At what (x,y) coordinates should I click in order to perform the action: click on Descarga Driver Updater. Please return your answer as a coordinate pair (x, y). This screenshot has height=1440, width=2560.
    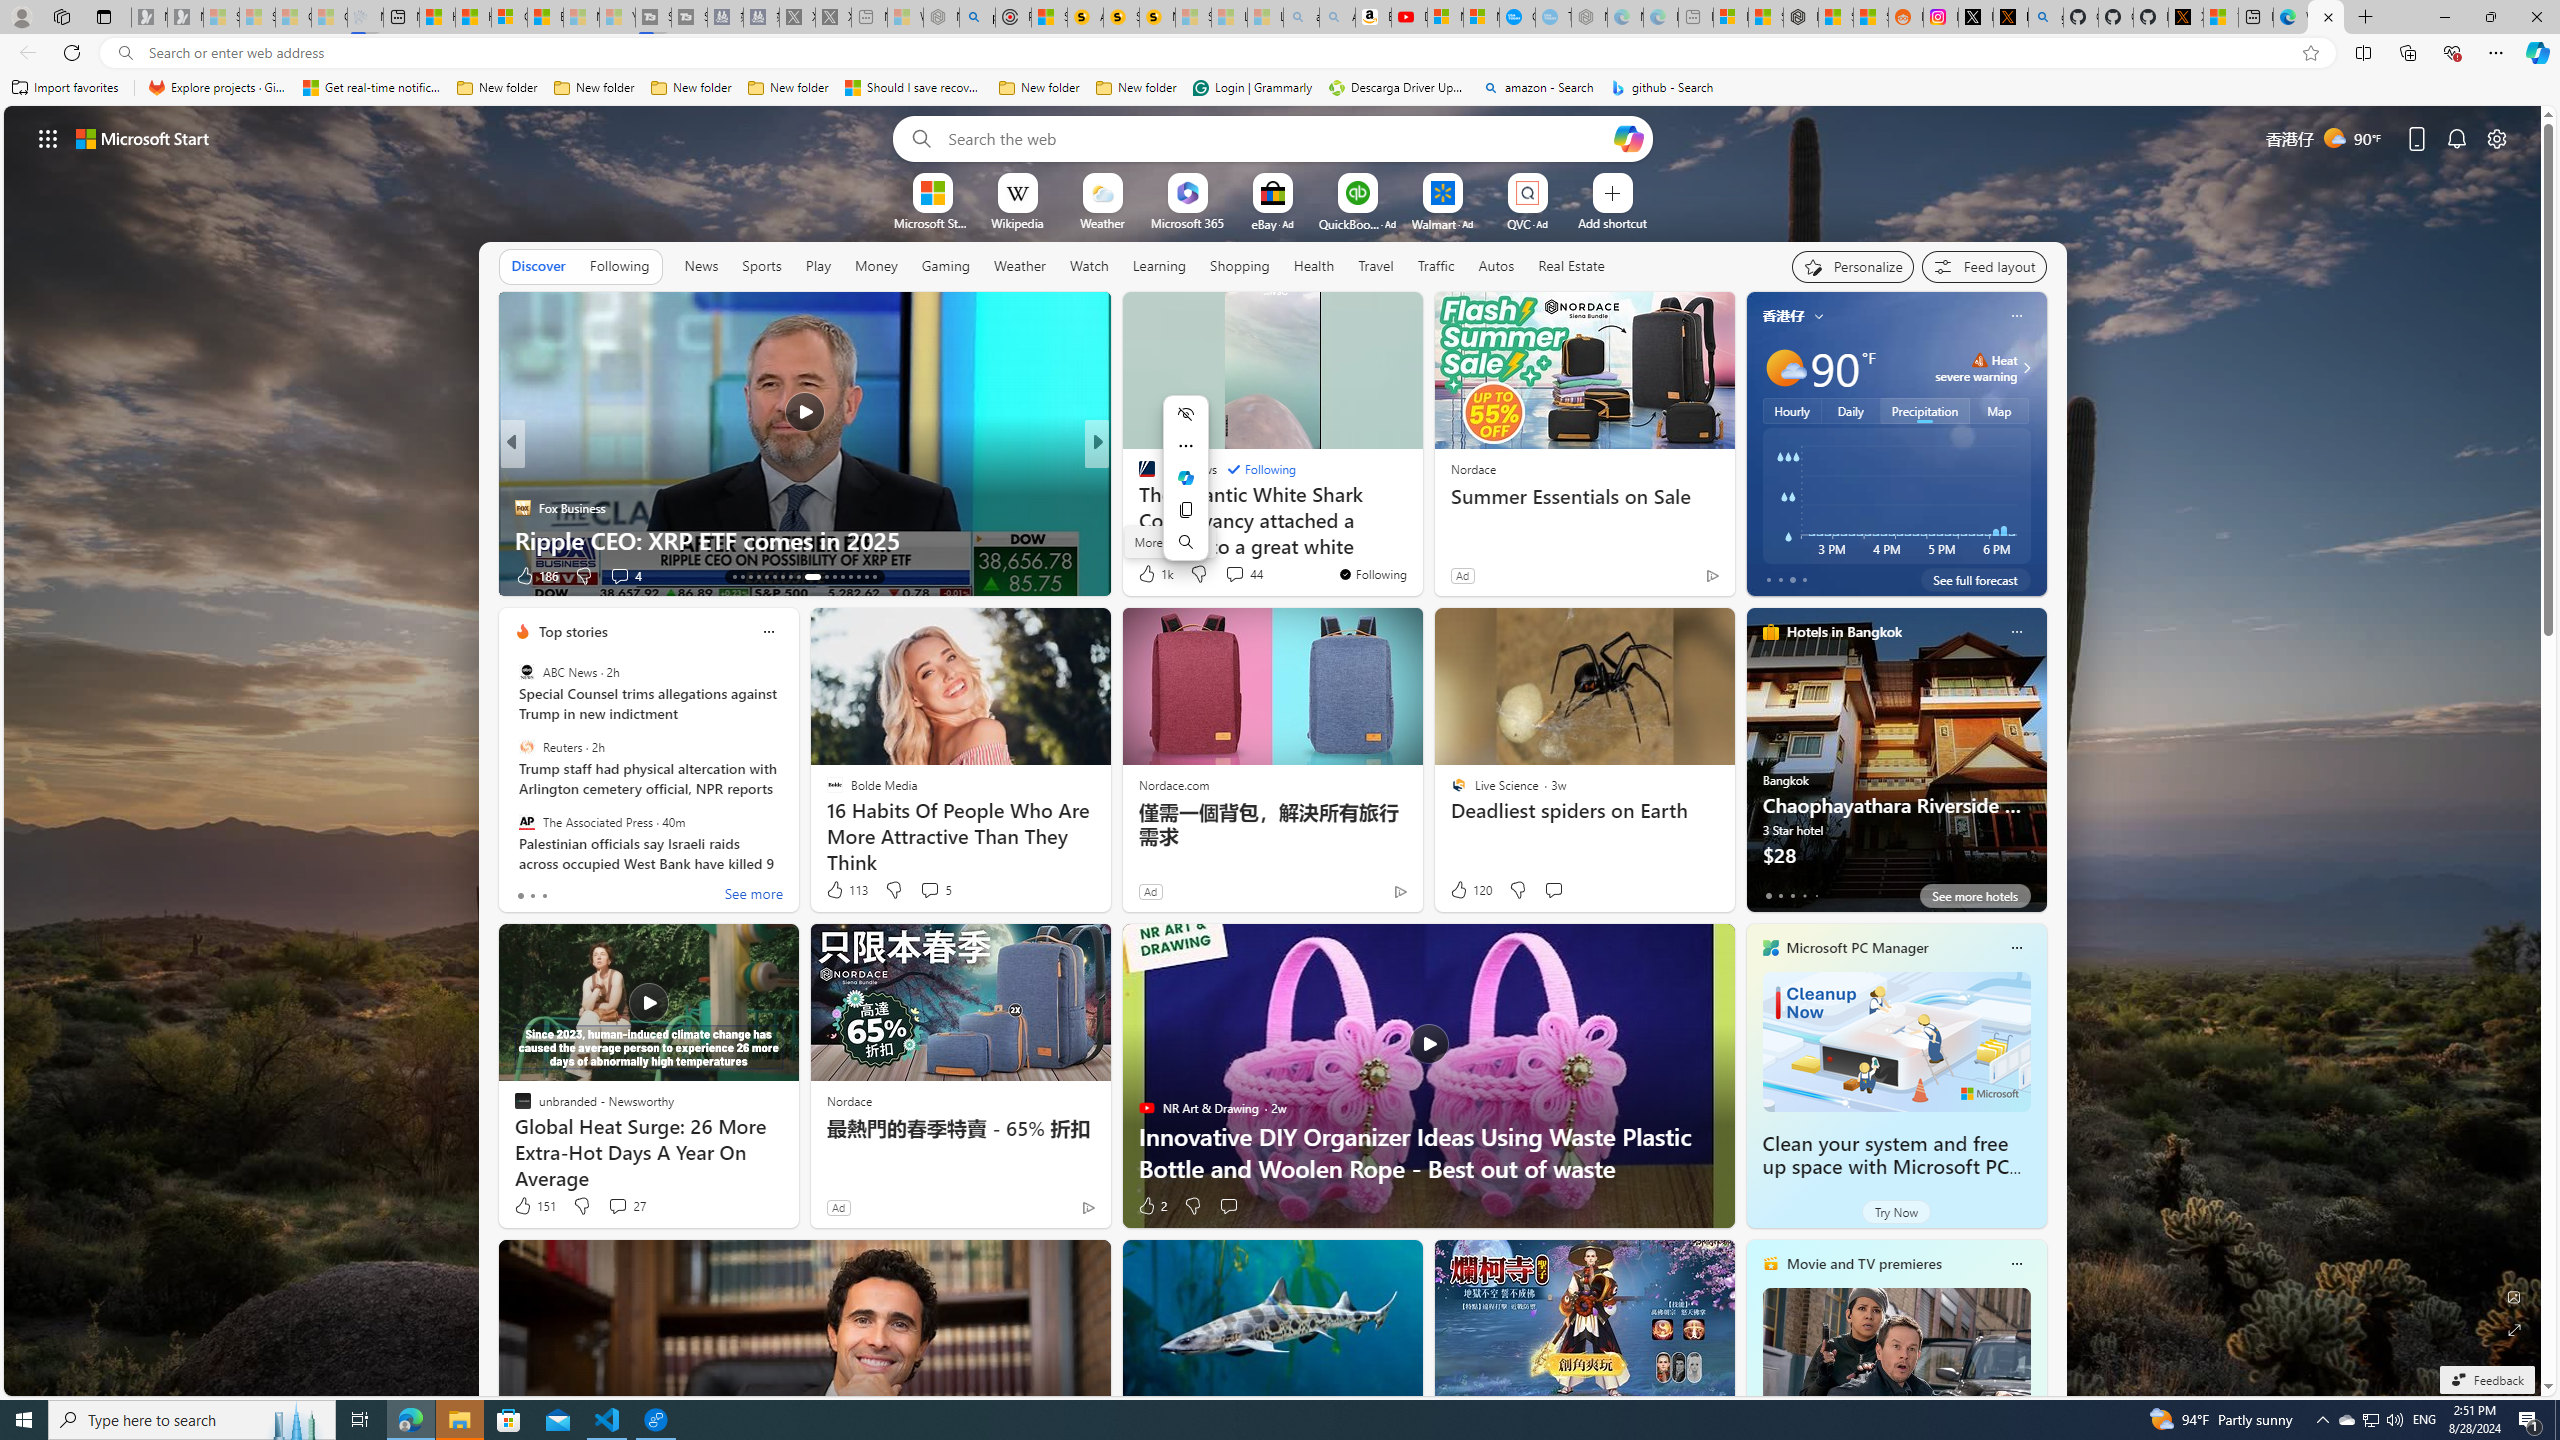
    Looking at the image, I should click on (1398, 88).